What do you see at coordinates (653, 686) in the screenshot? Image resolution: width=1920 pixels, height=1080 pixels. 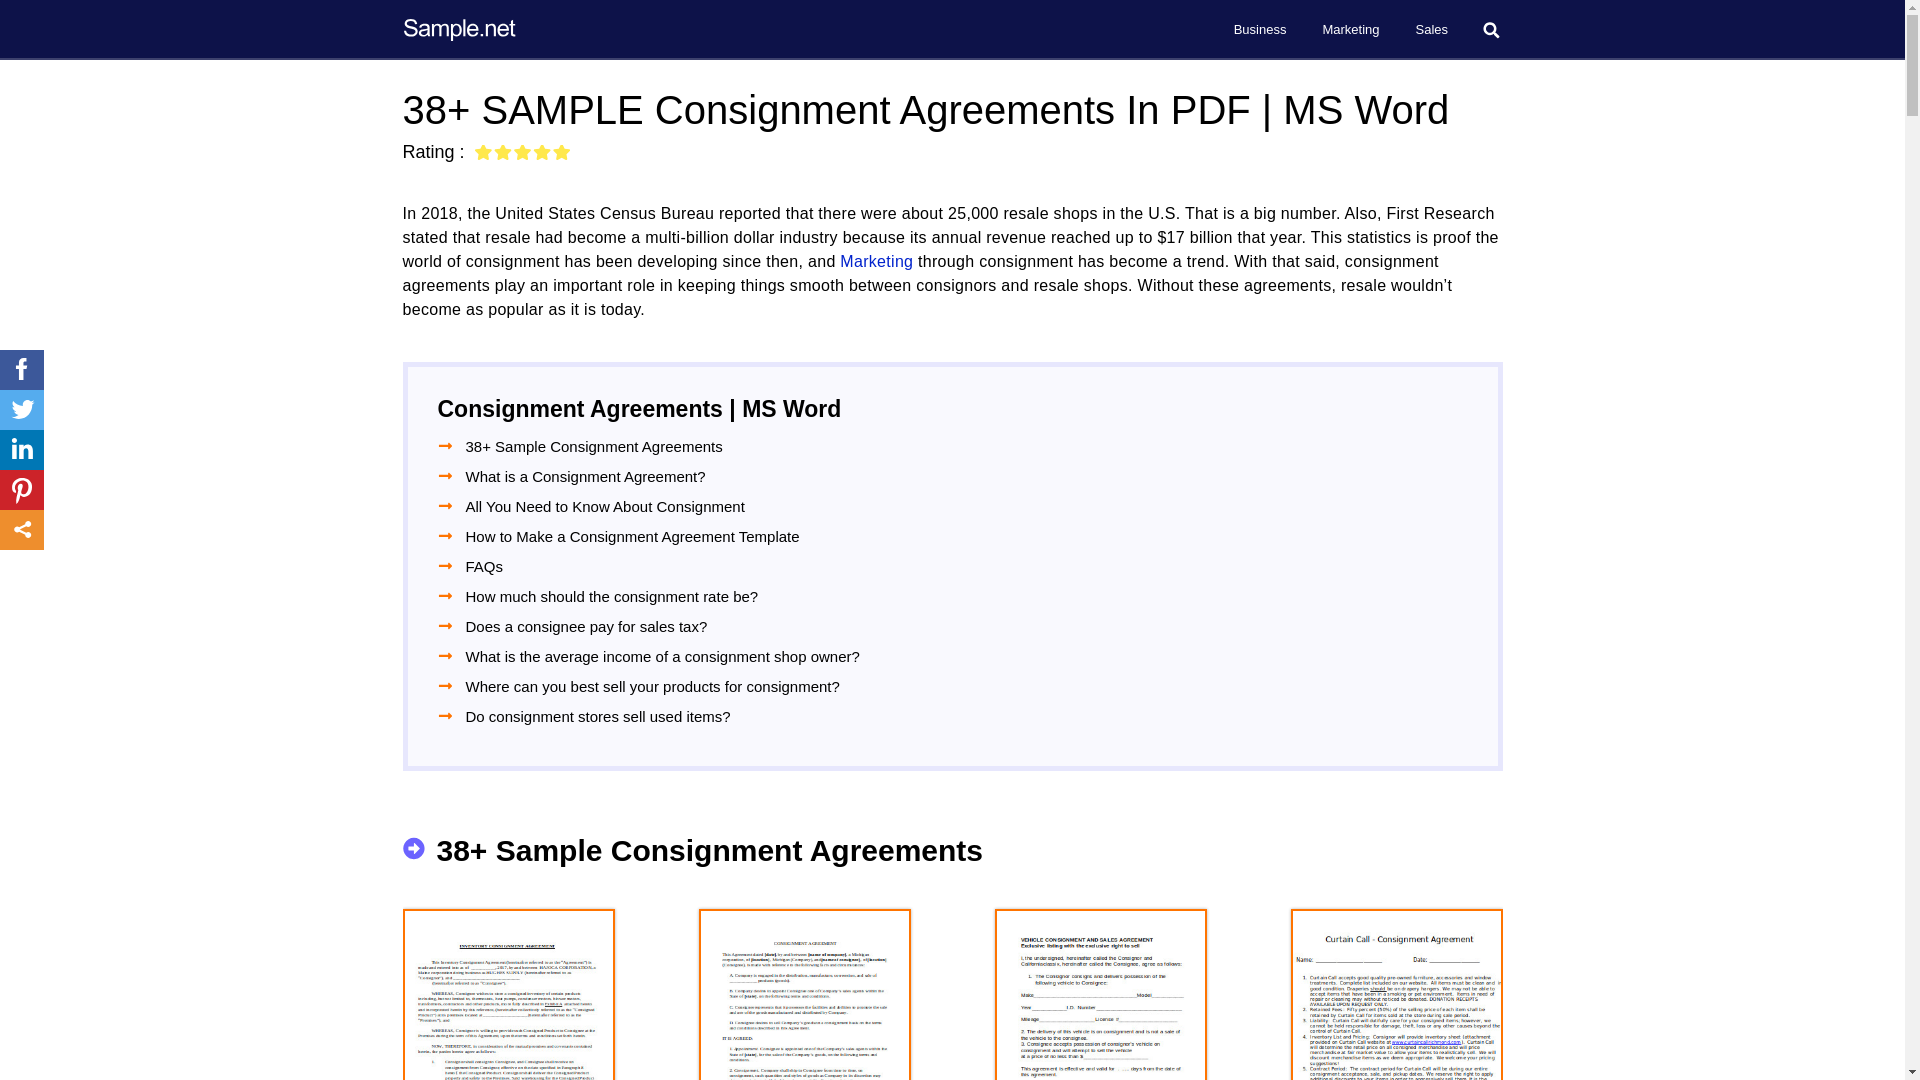 I see `Where can you best sell your products for consignment?` at bounding box center [653, 686].